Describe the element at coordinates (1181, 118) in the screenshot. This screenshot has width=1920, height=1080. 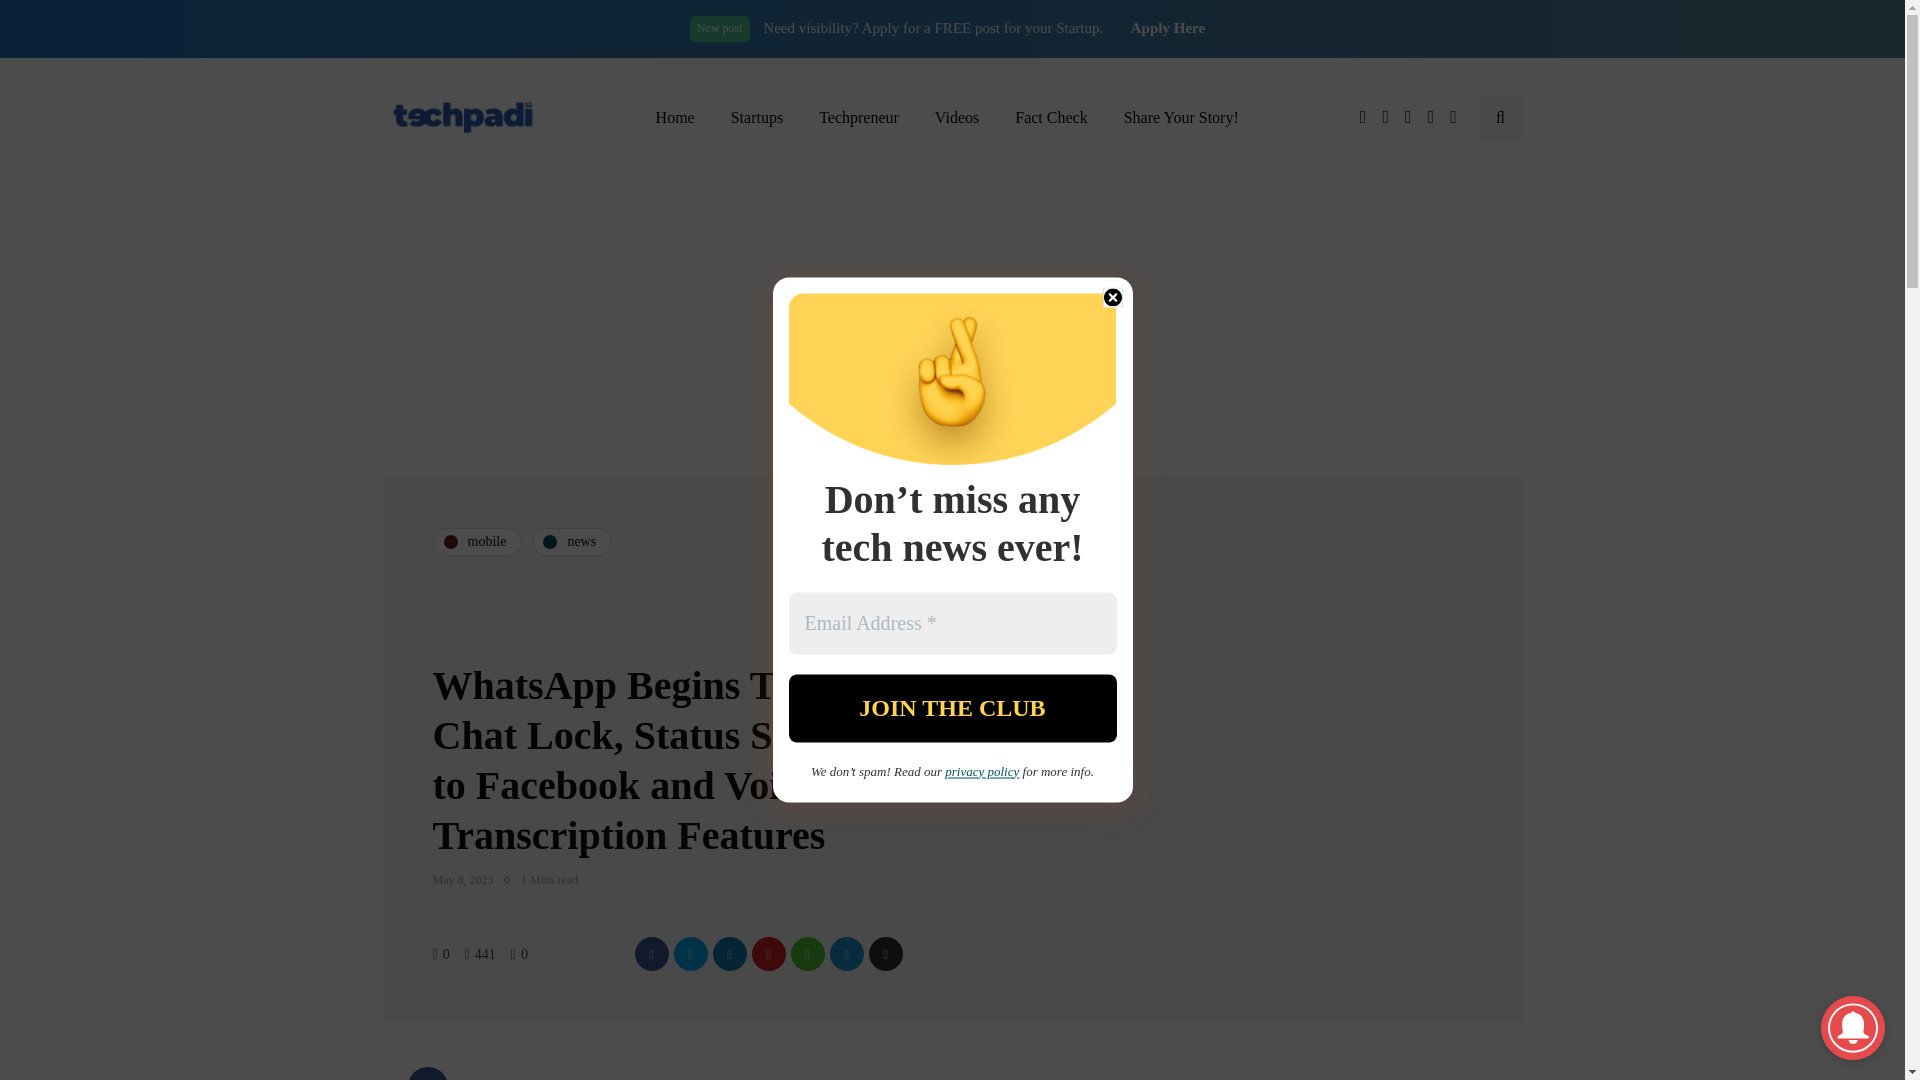
I see `Share Your Story!` at that location.